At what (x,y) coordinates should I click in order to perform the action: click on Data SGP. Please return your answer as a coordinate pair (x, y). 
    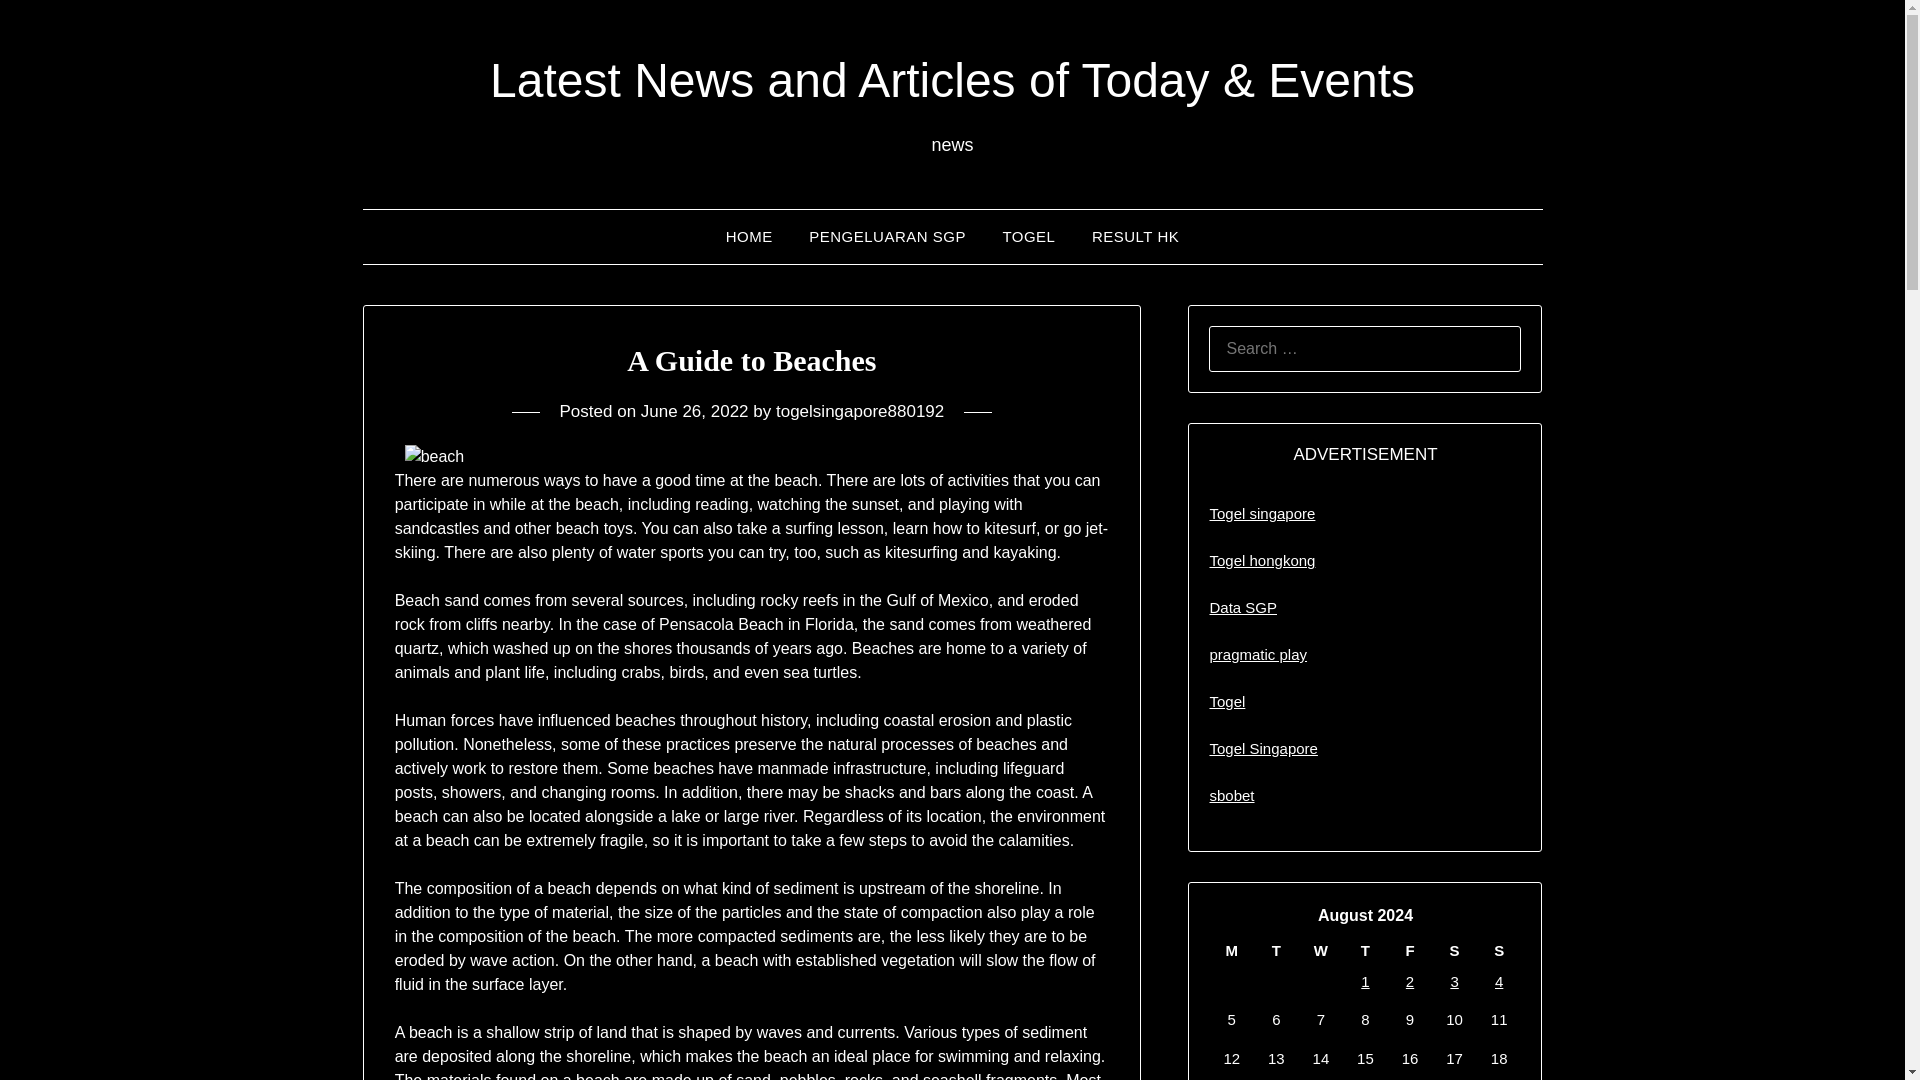
    Looking at the image, I should click on (1242, 607).